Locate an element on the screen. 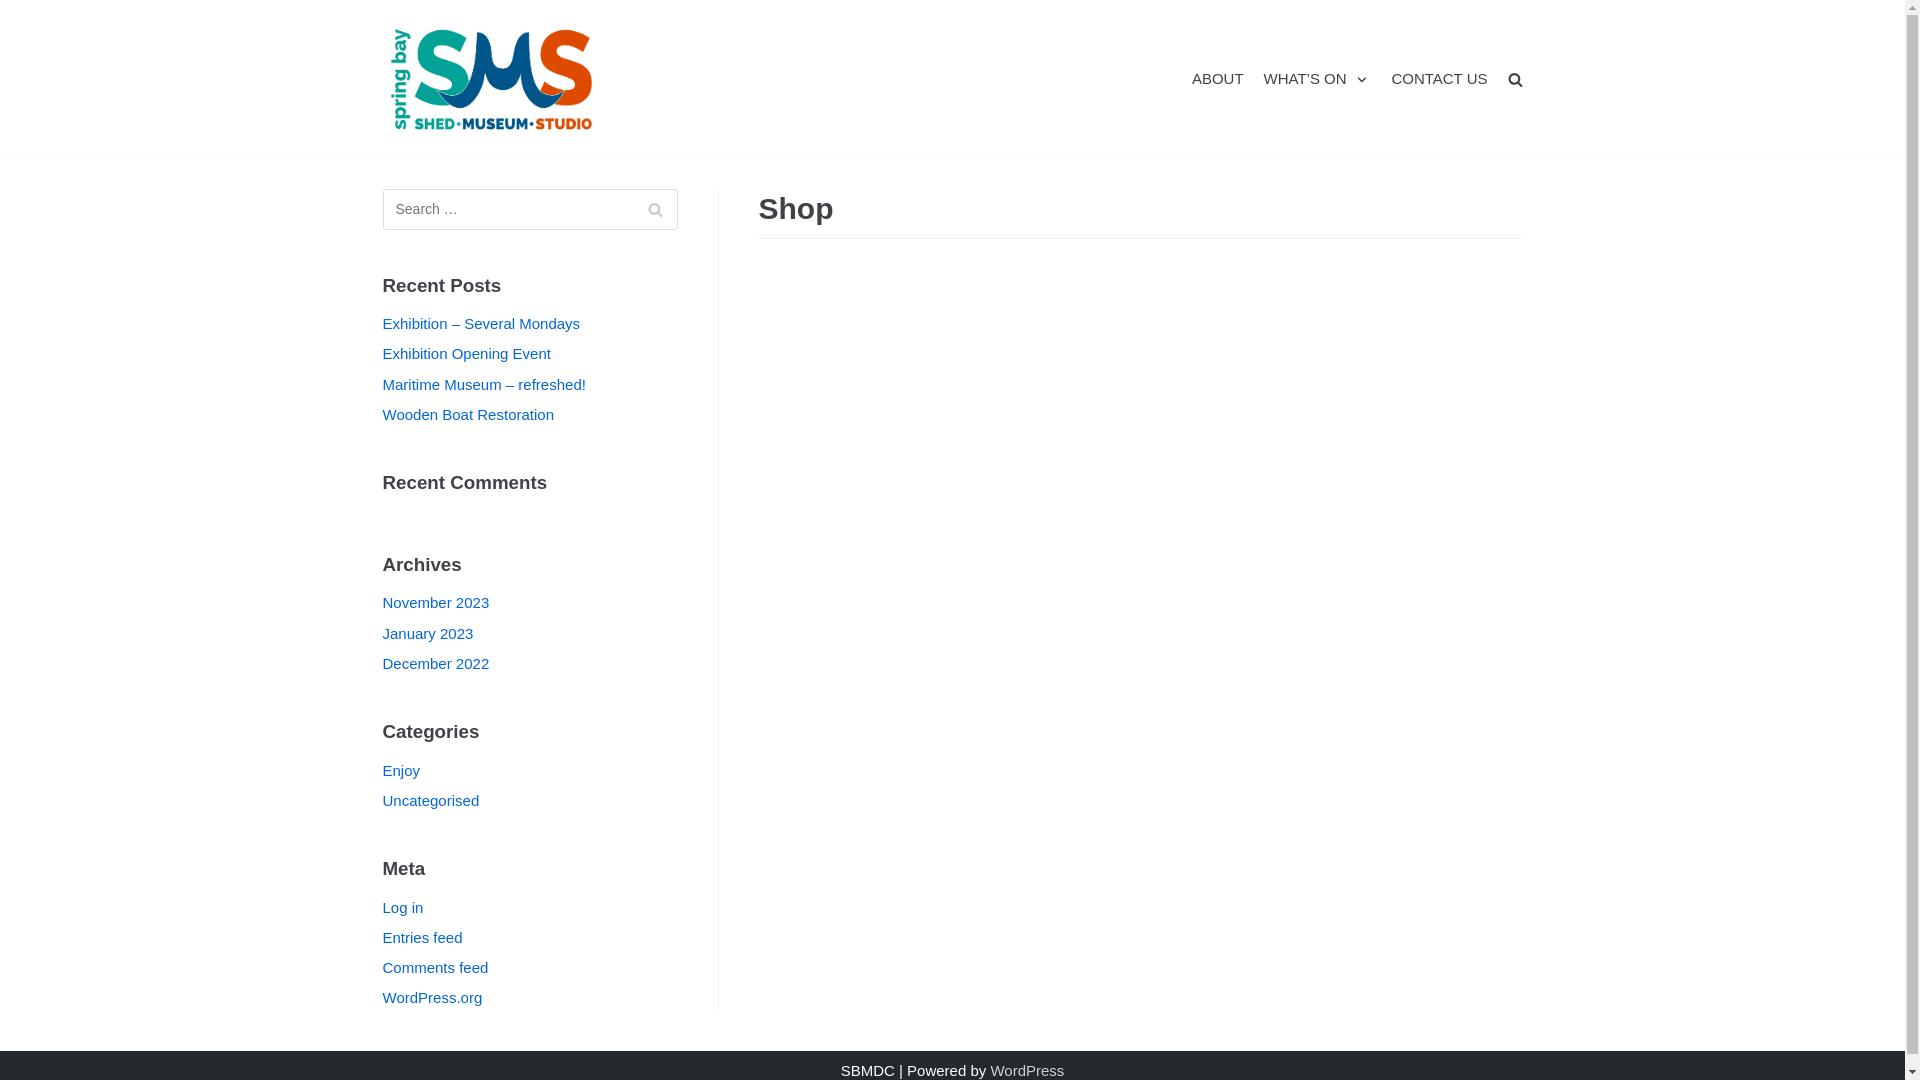  Comments feed is located at coordinates (435, 968).